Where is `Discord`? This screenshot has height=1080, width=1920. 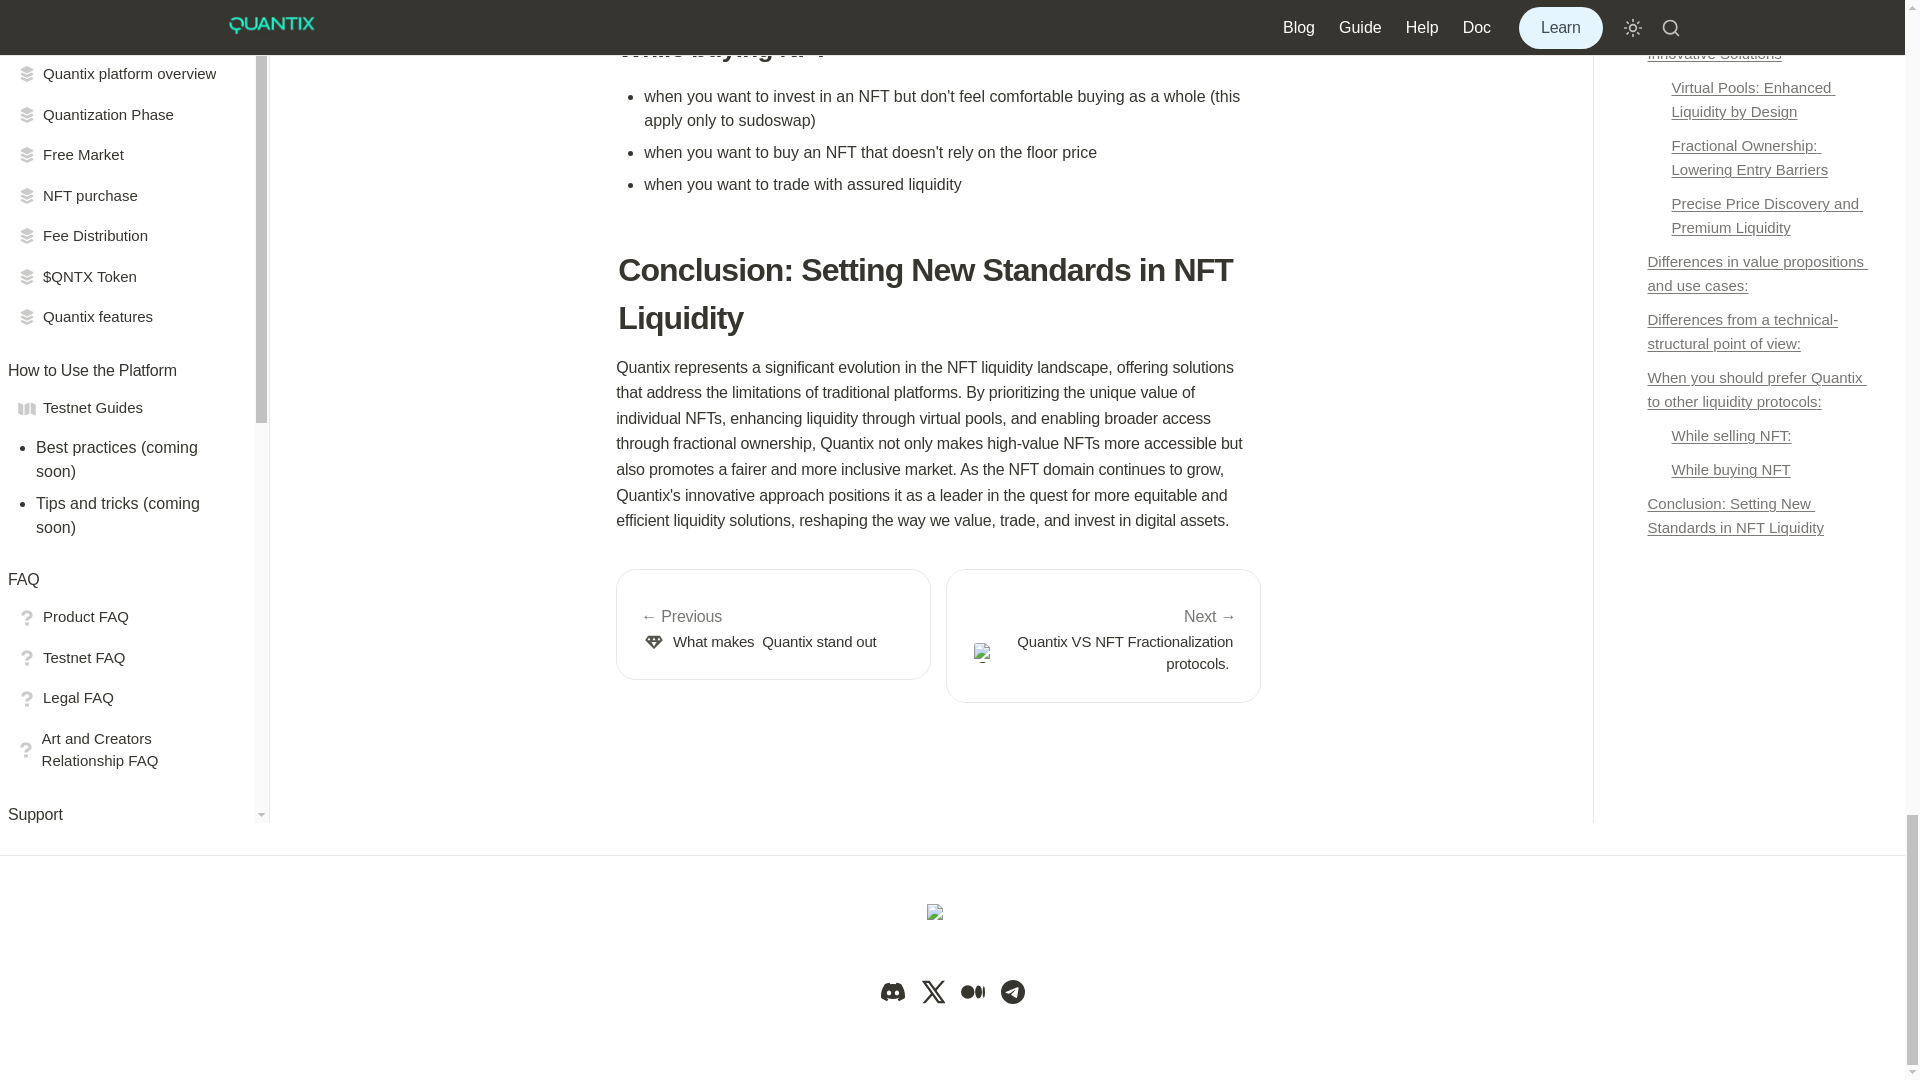
Discord is located at coordinates (892, 992).